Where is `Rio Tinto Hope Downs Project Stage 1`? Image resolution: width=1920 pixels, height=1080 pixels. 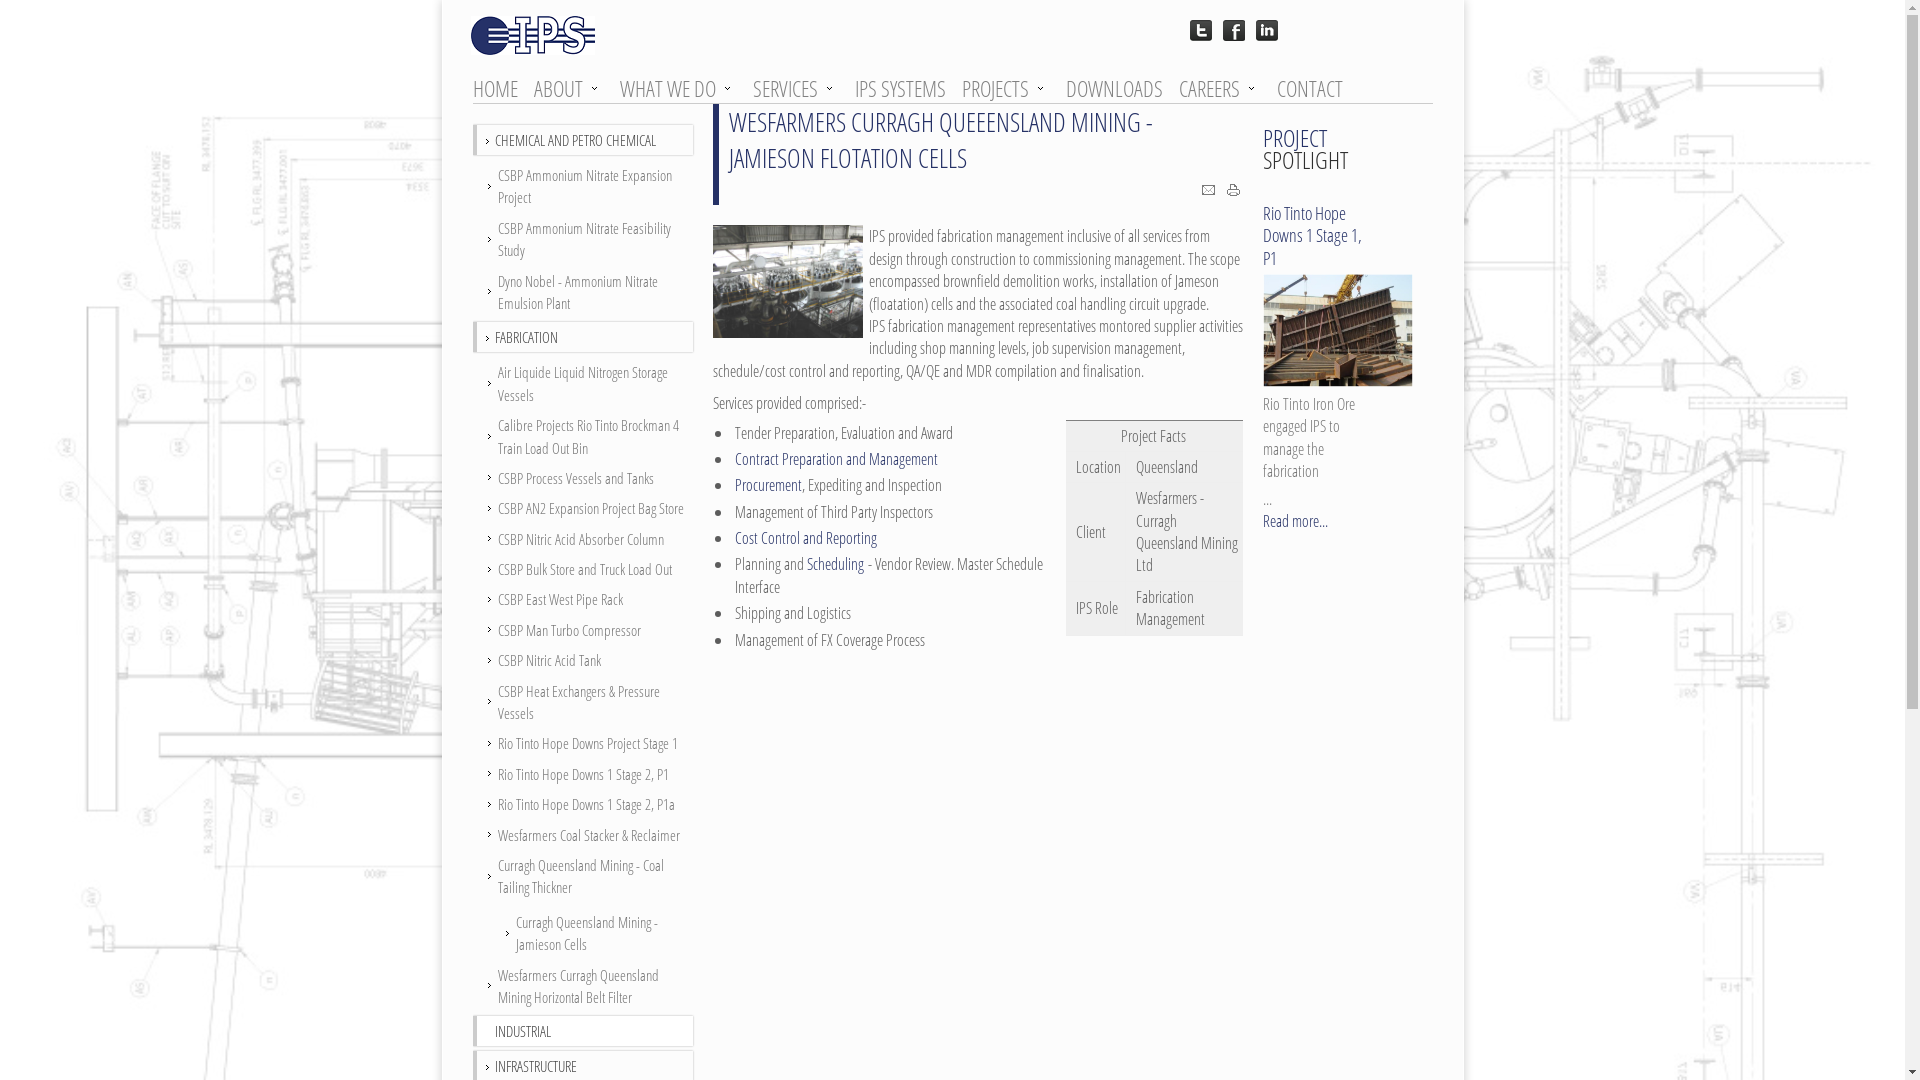
Rio Tinto Hope Downs Project Stage 1 is located at coordinates (584, 743).